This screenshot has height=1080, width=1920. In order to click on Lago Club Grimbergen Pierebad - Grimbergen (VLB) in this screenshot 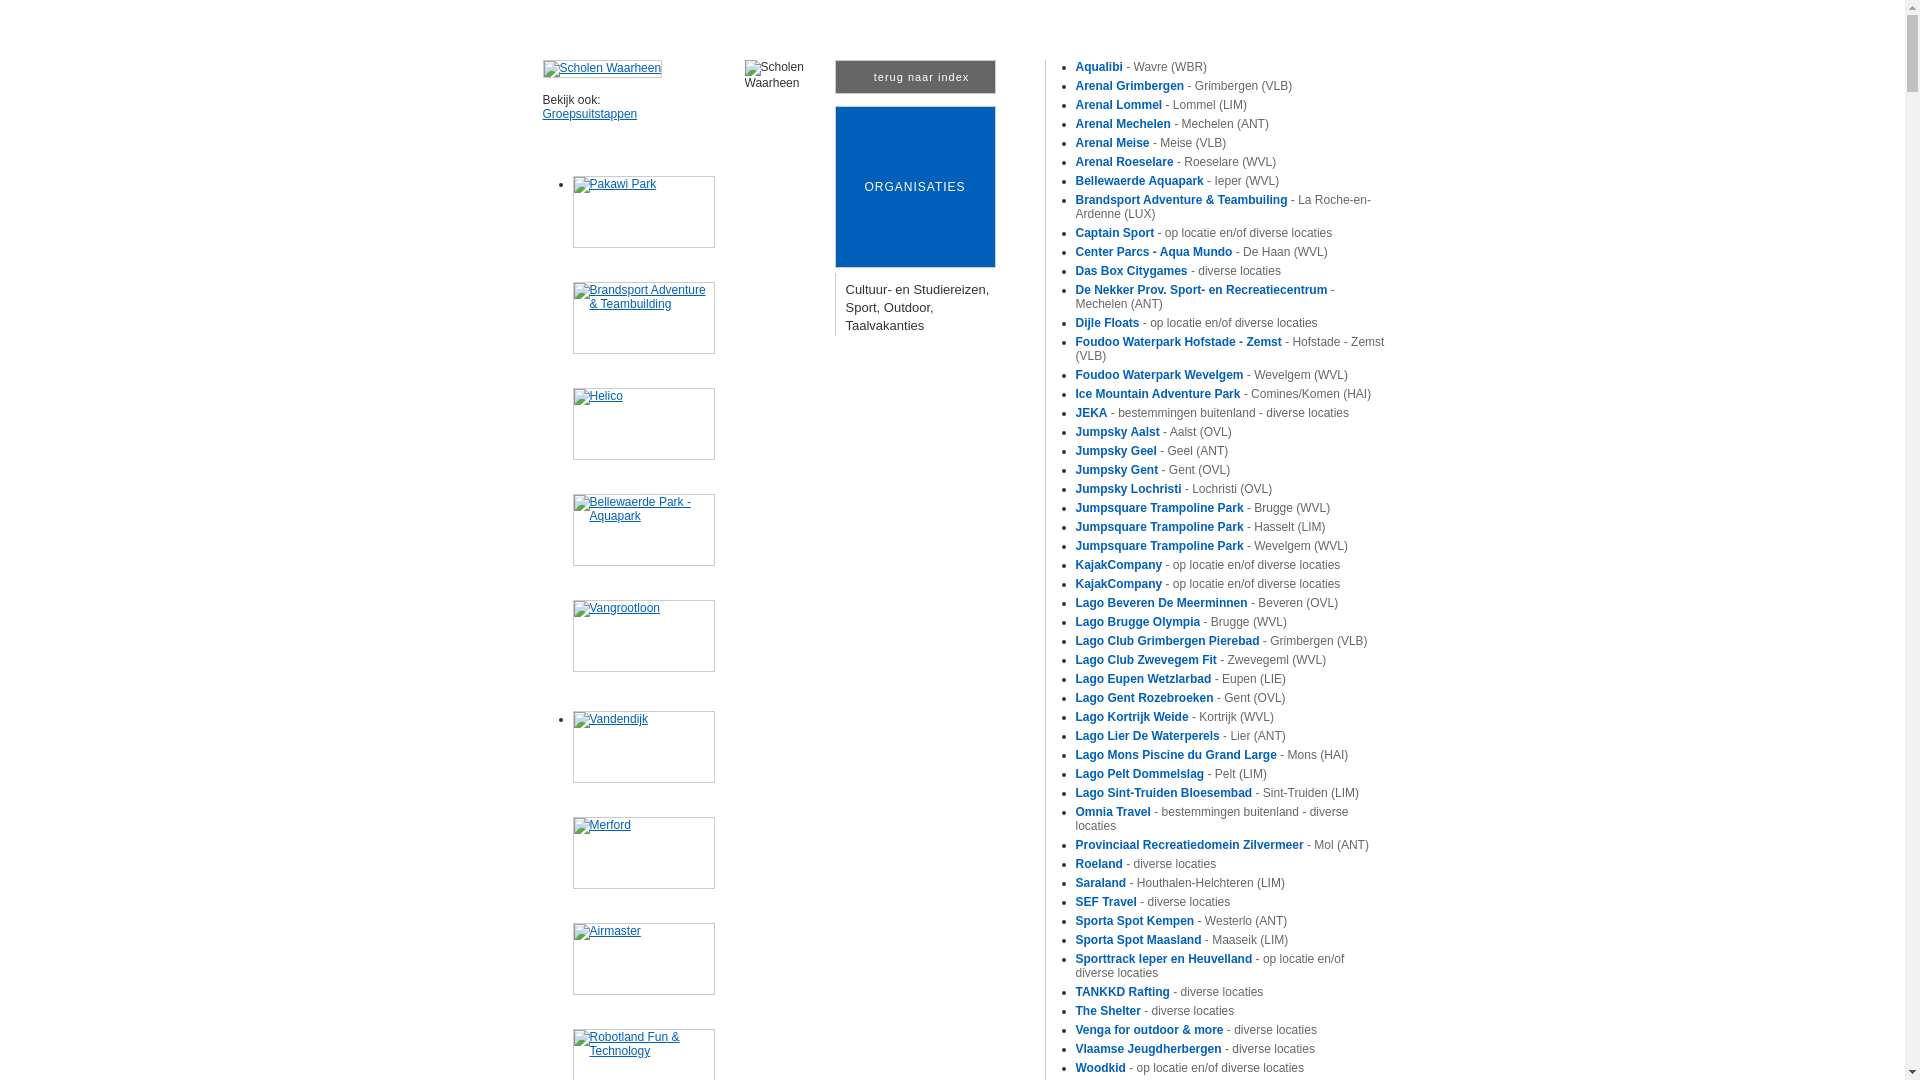, I will do `click(1222, 641)`.